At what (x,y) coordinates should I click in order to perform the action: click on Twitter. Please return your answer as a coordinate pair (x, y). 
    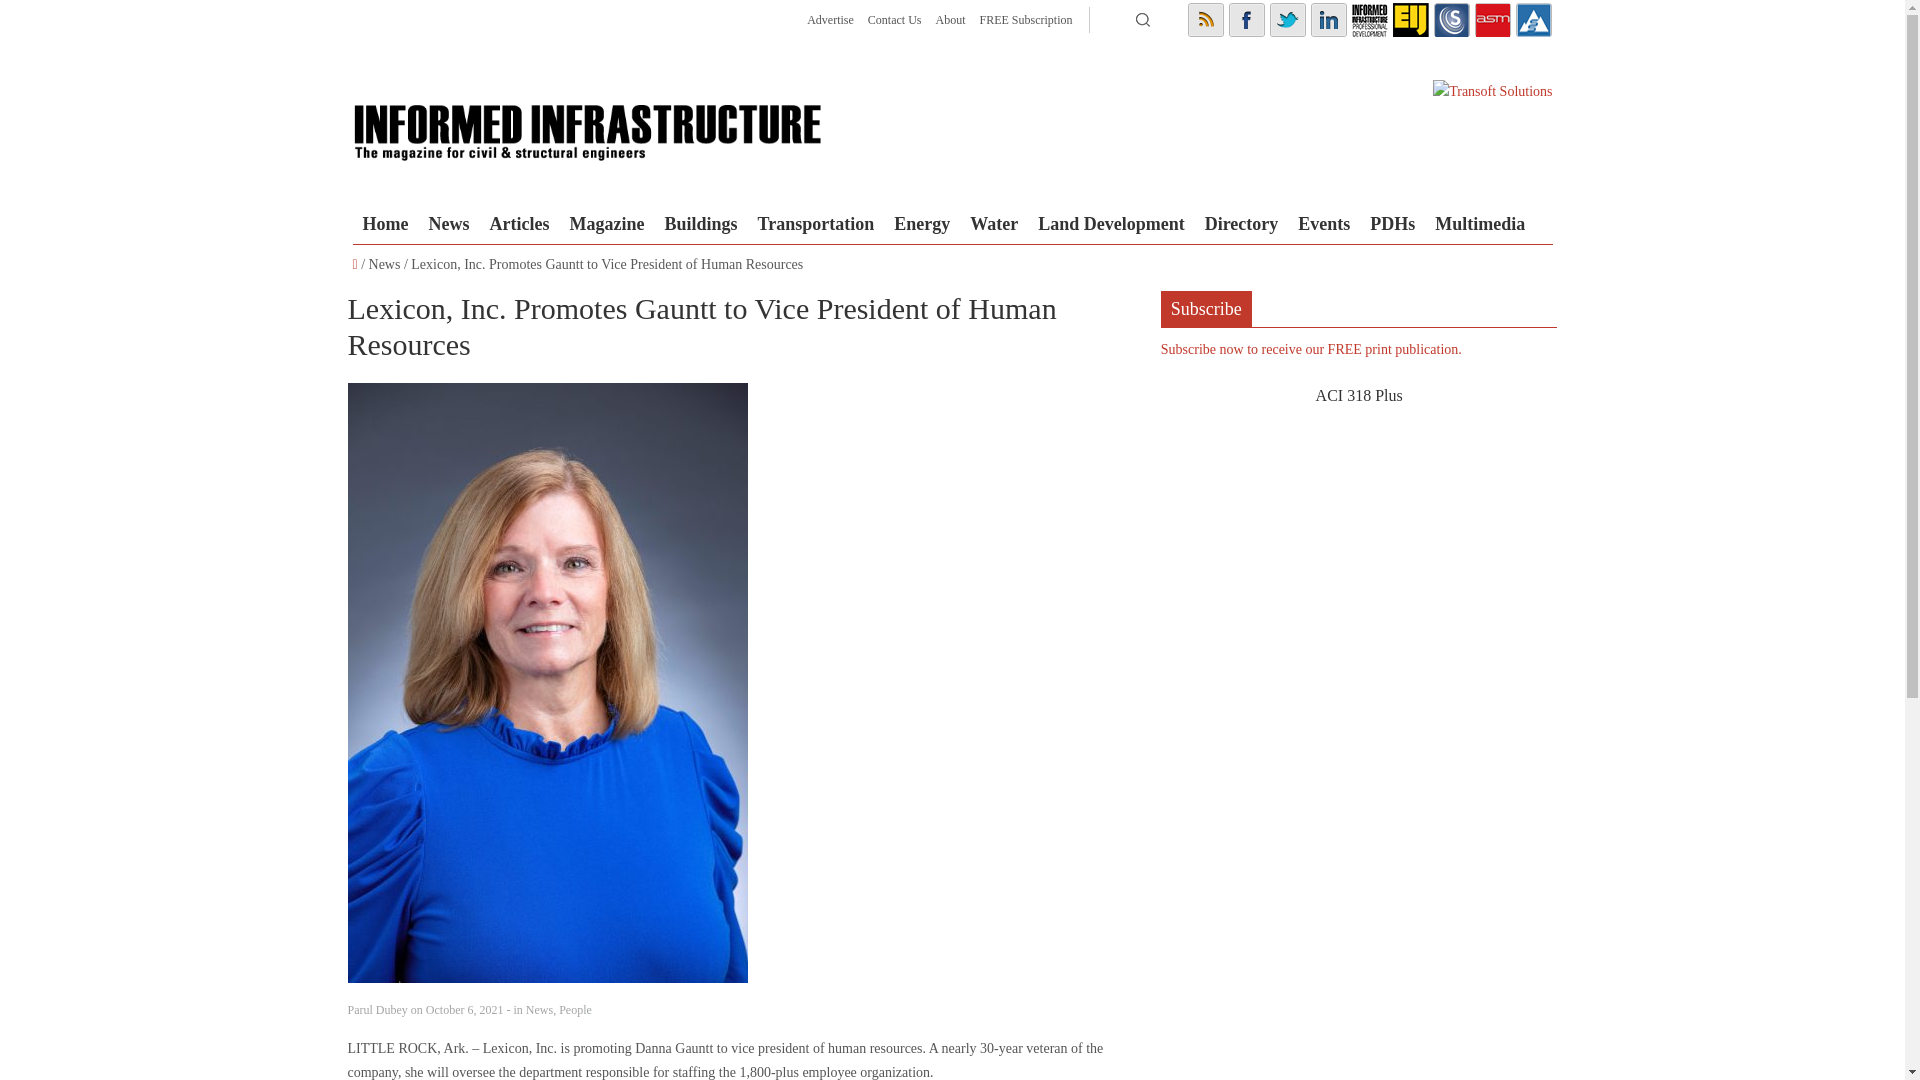
    Looking at the image, I should click on (1287, 20).